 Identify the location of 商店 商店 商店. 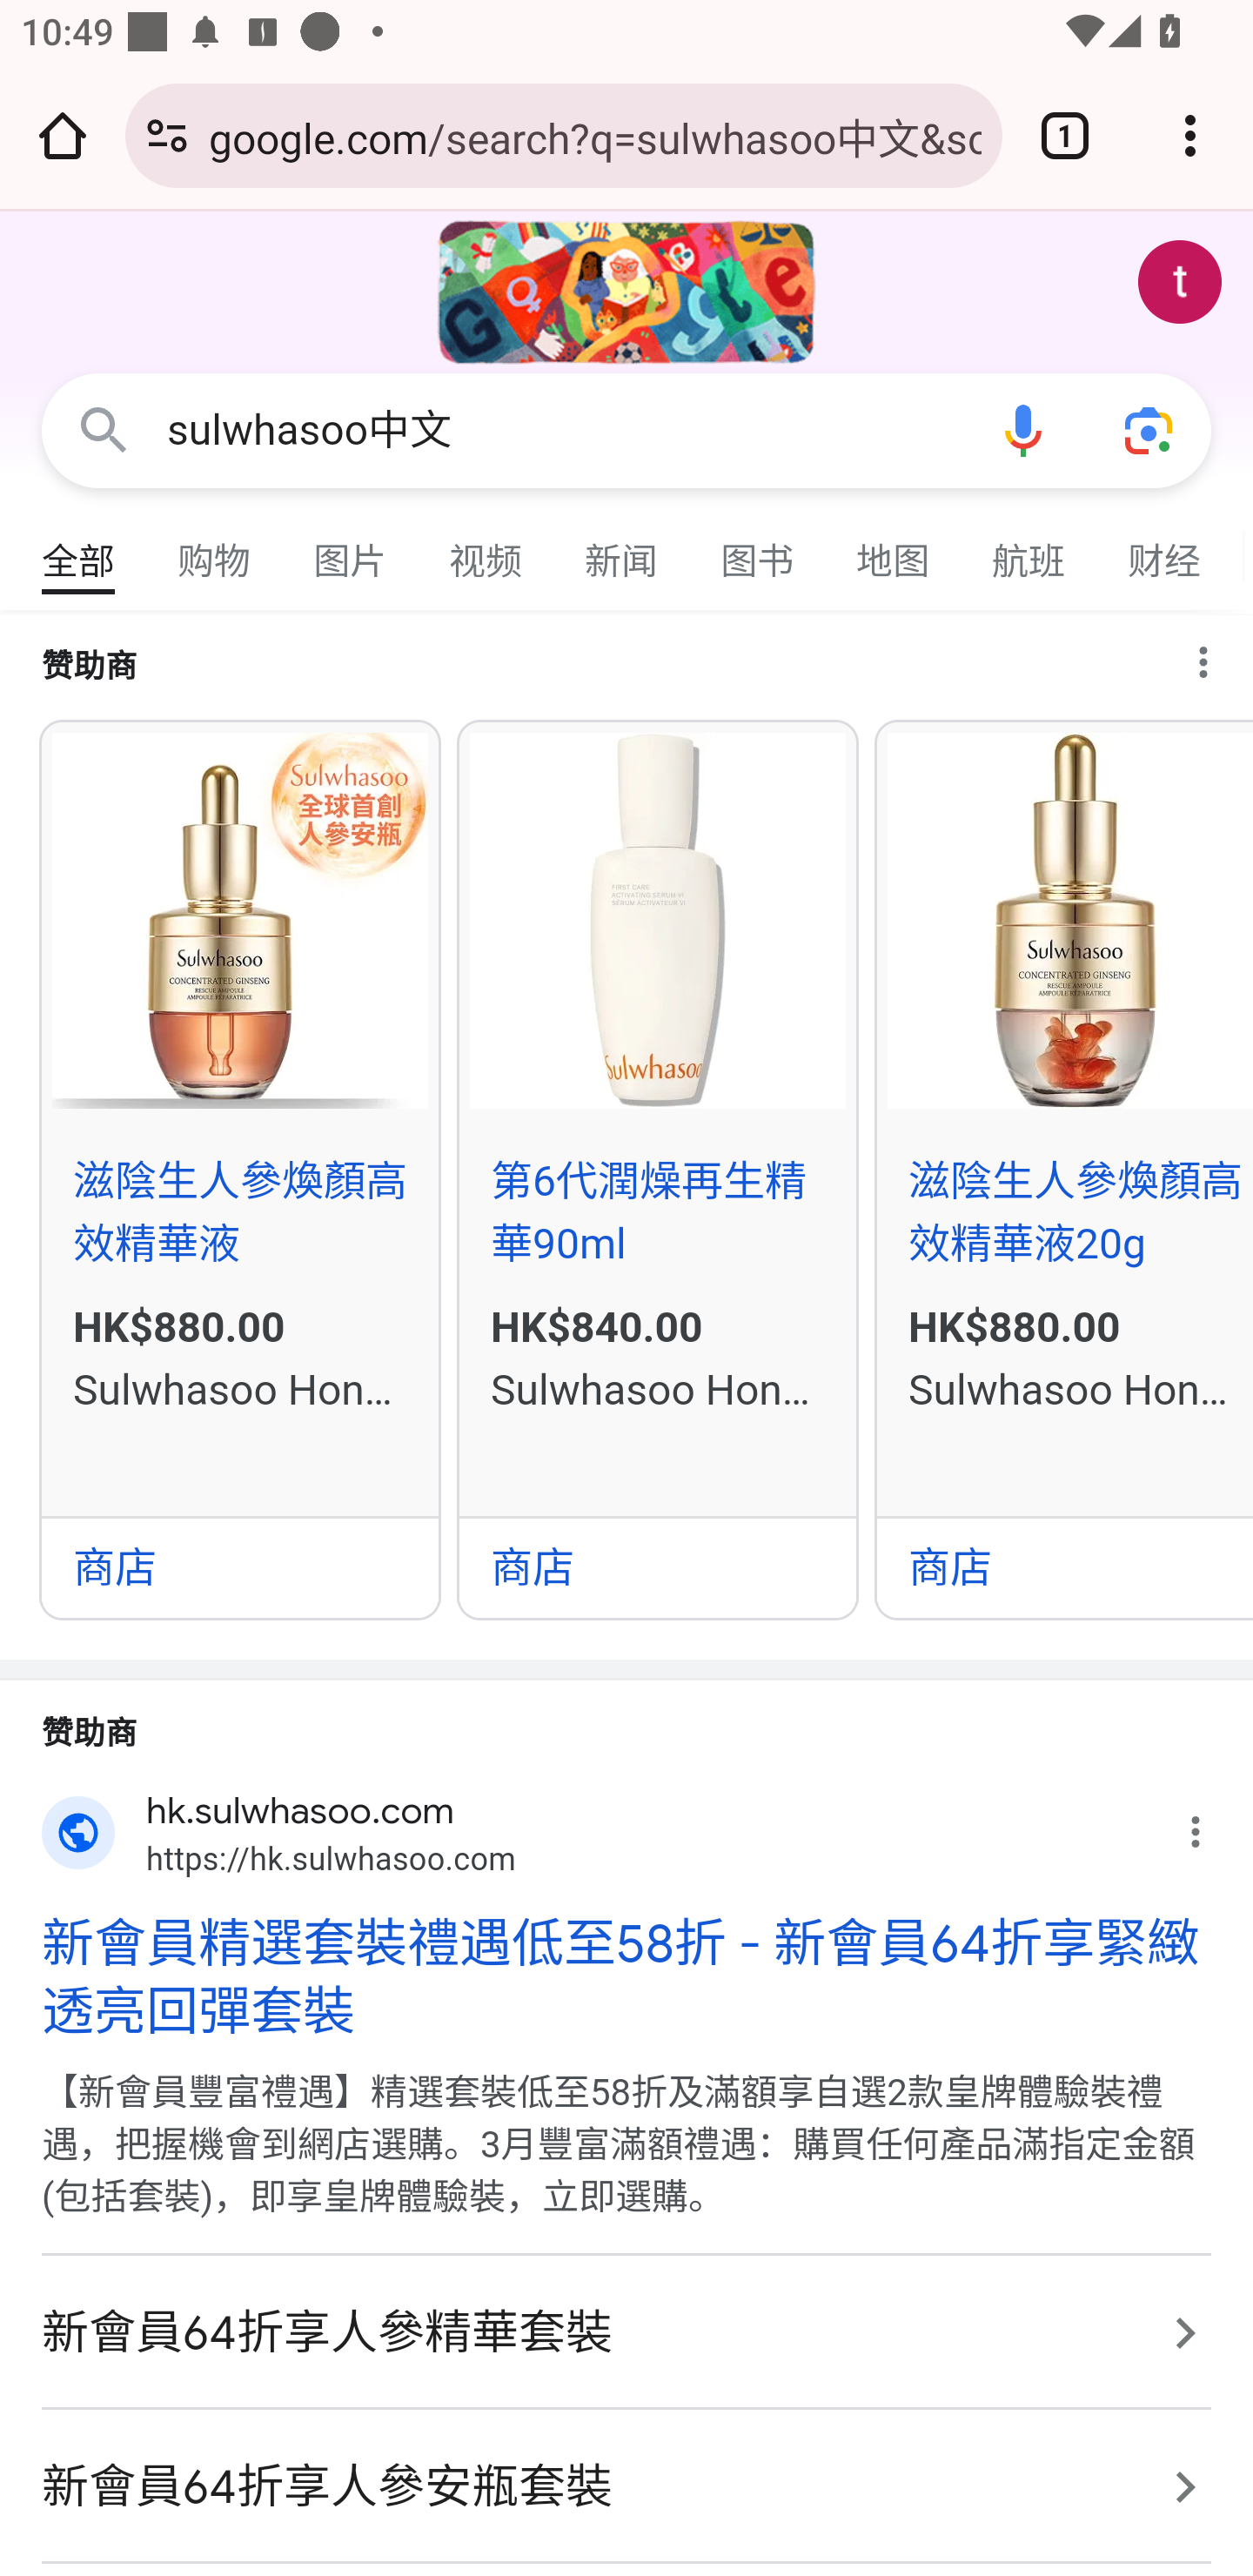
(1065, 1566).